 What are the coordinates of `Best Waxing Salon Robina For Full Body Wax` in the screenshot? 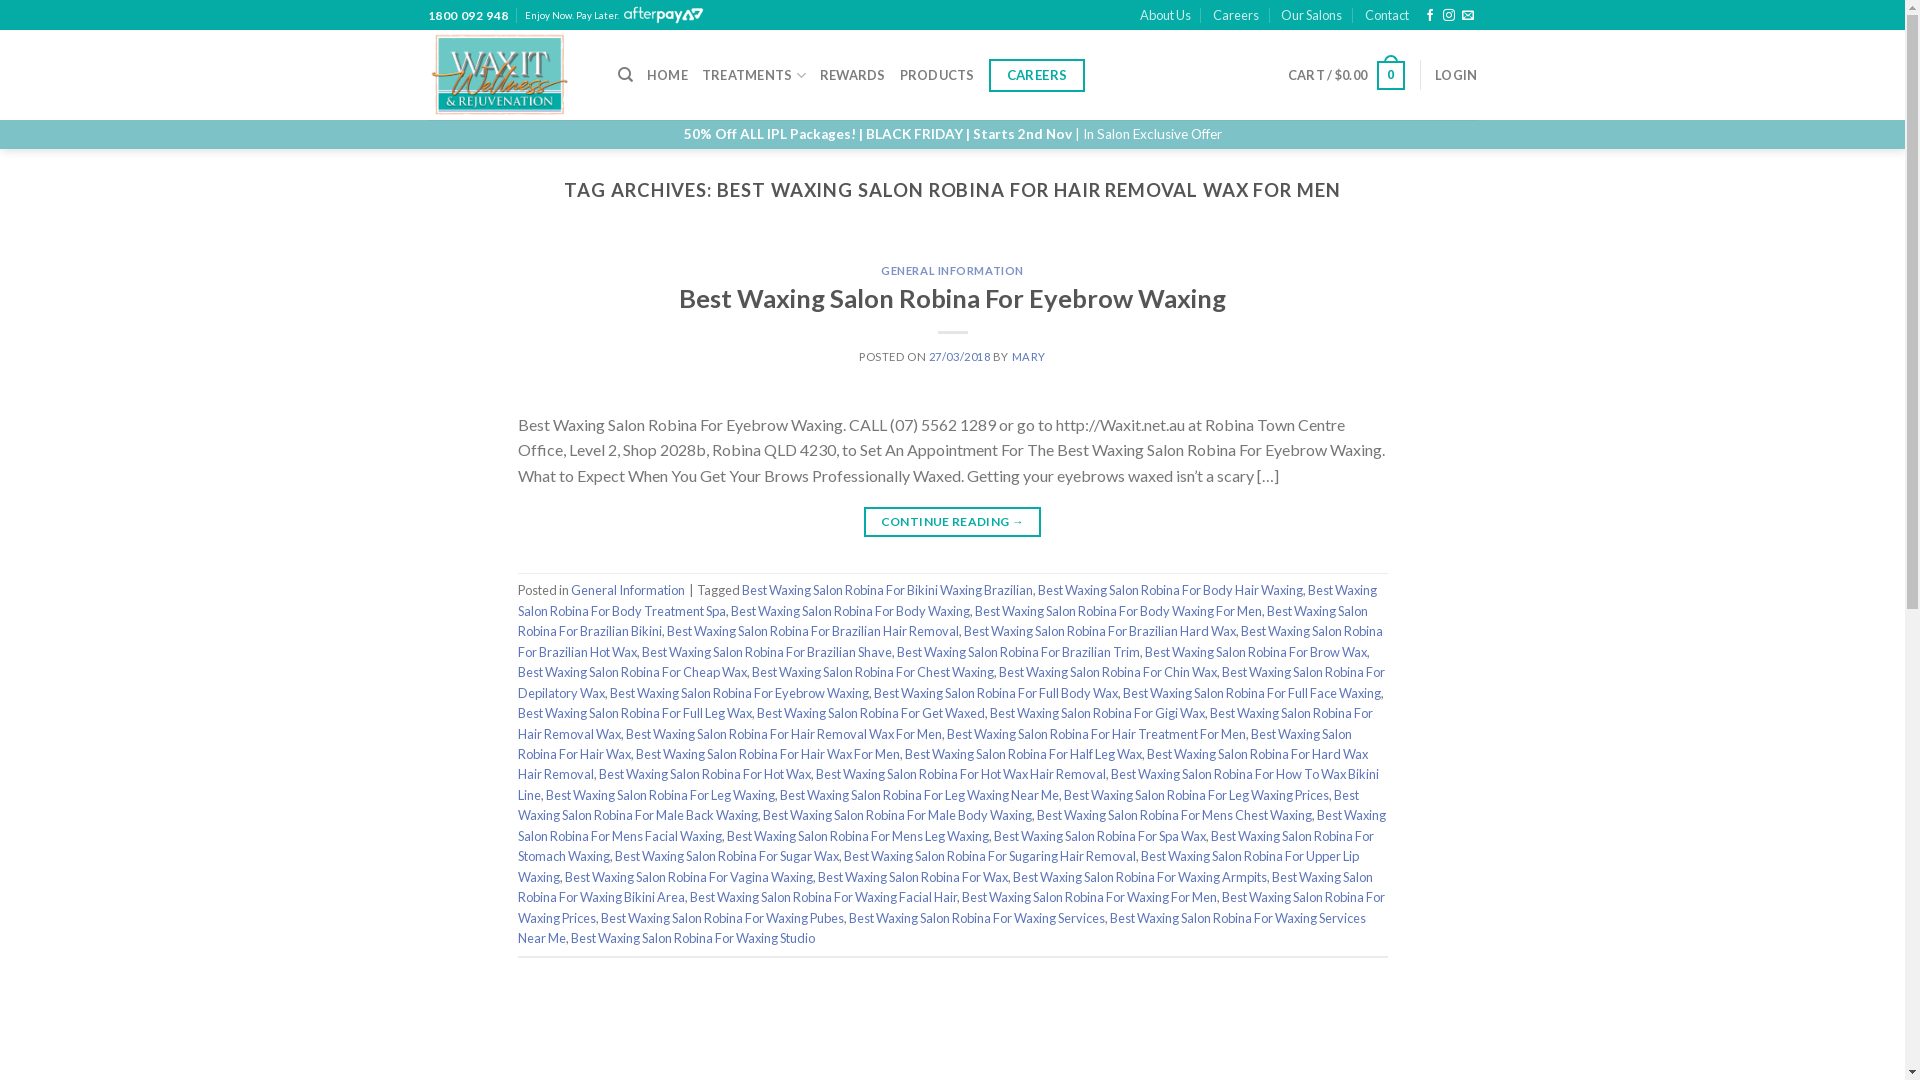 It's located at (996, 693).